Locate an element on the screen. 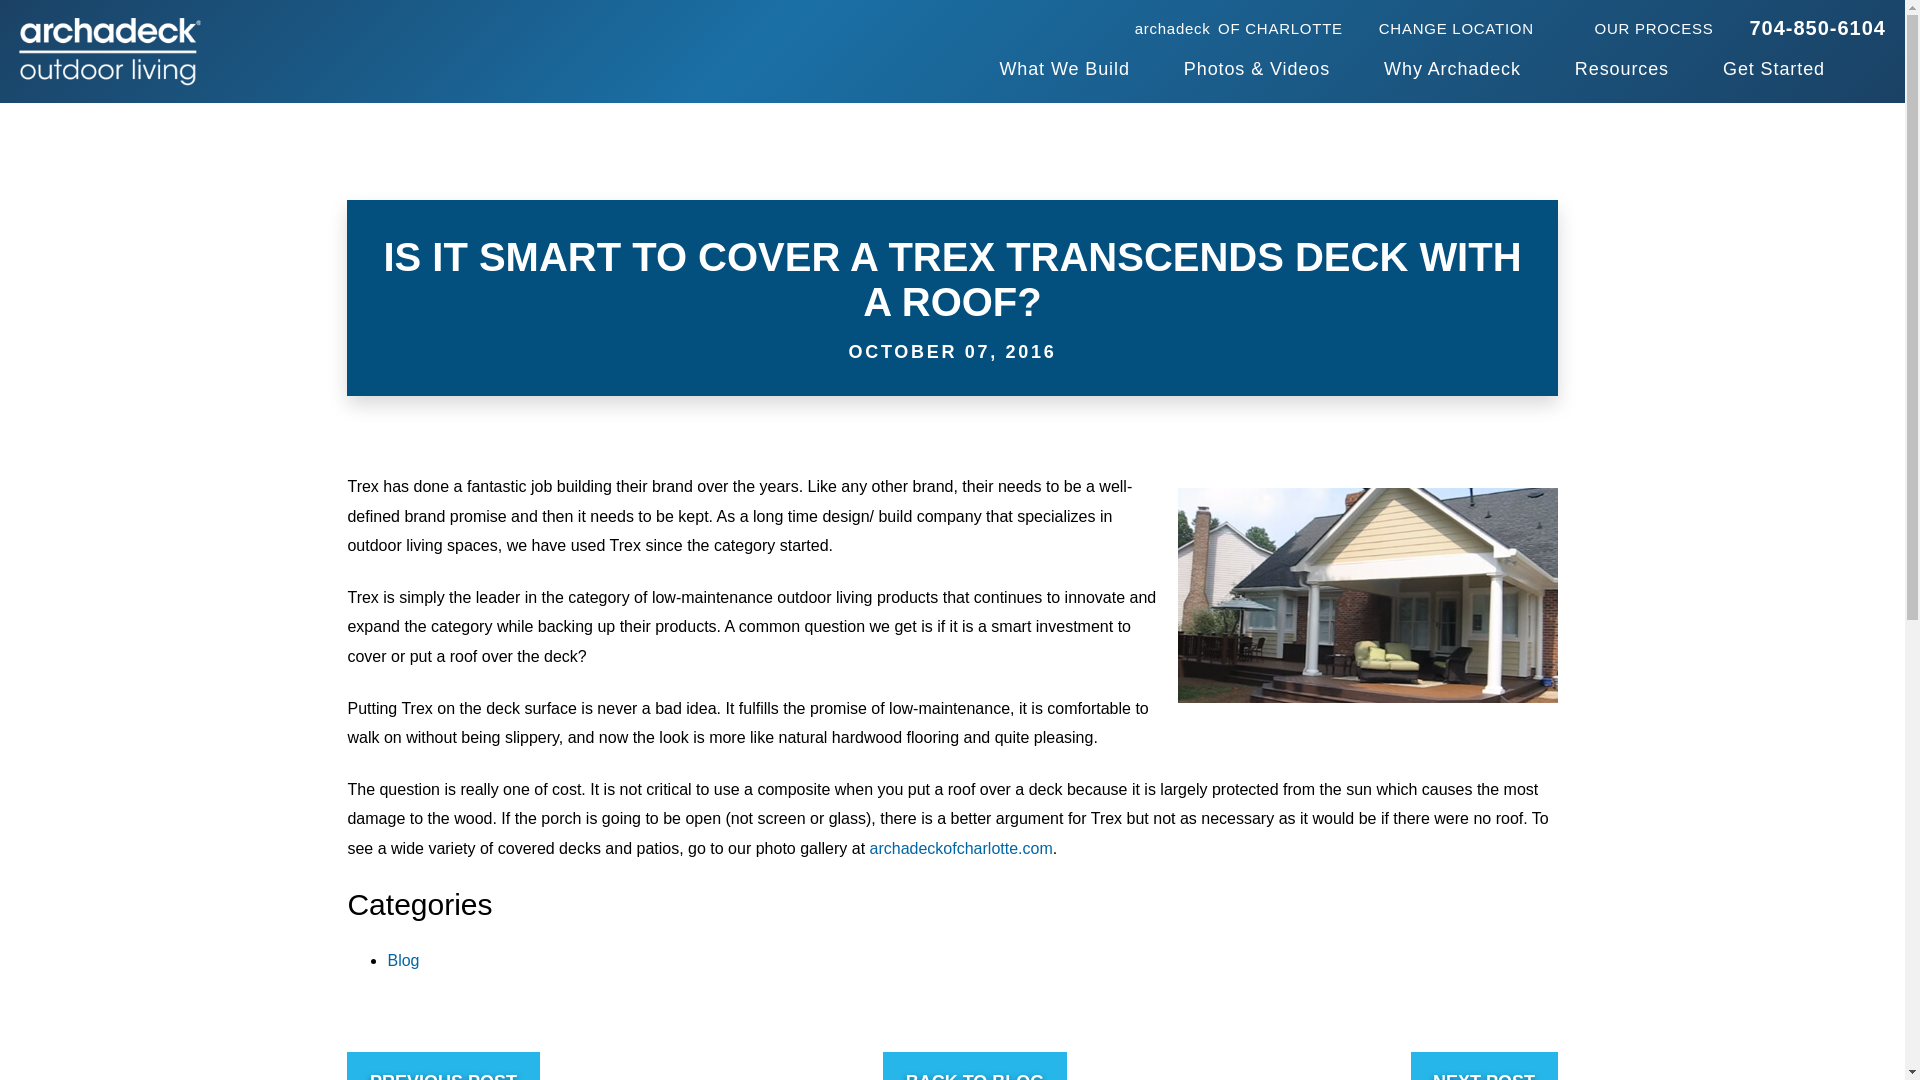 The image size is (1920, 1080). Archadeck is located at coordinates (110, 52).